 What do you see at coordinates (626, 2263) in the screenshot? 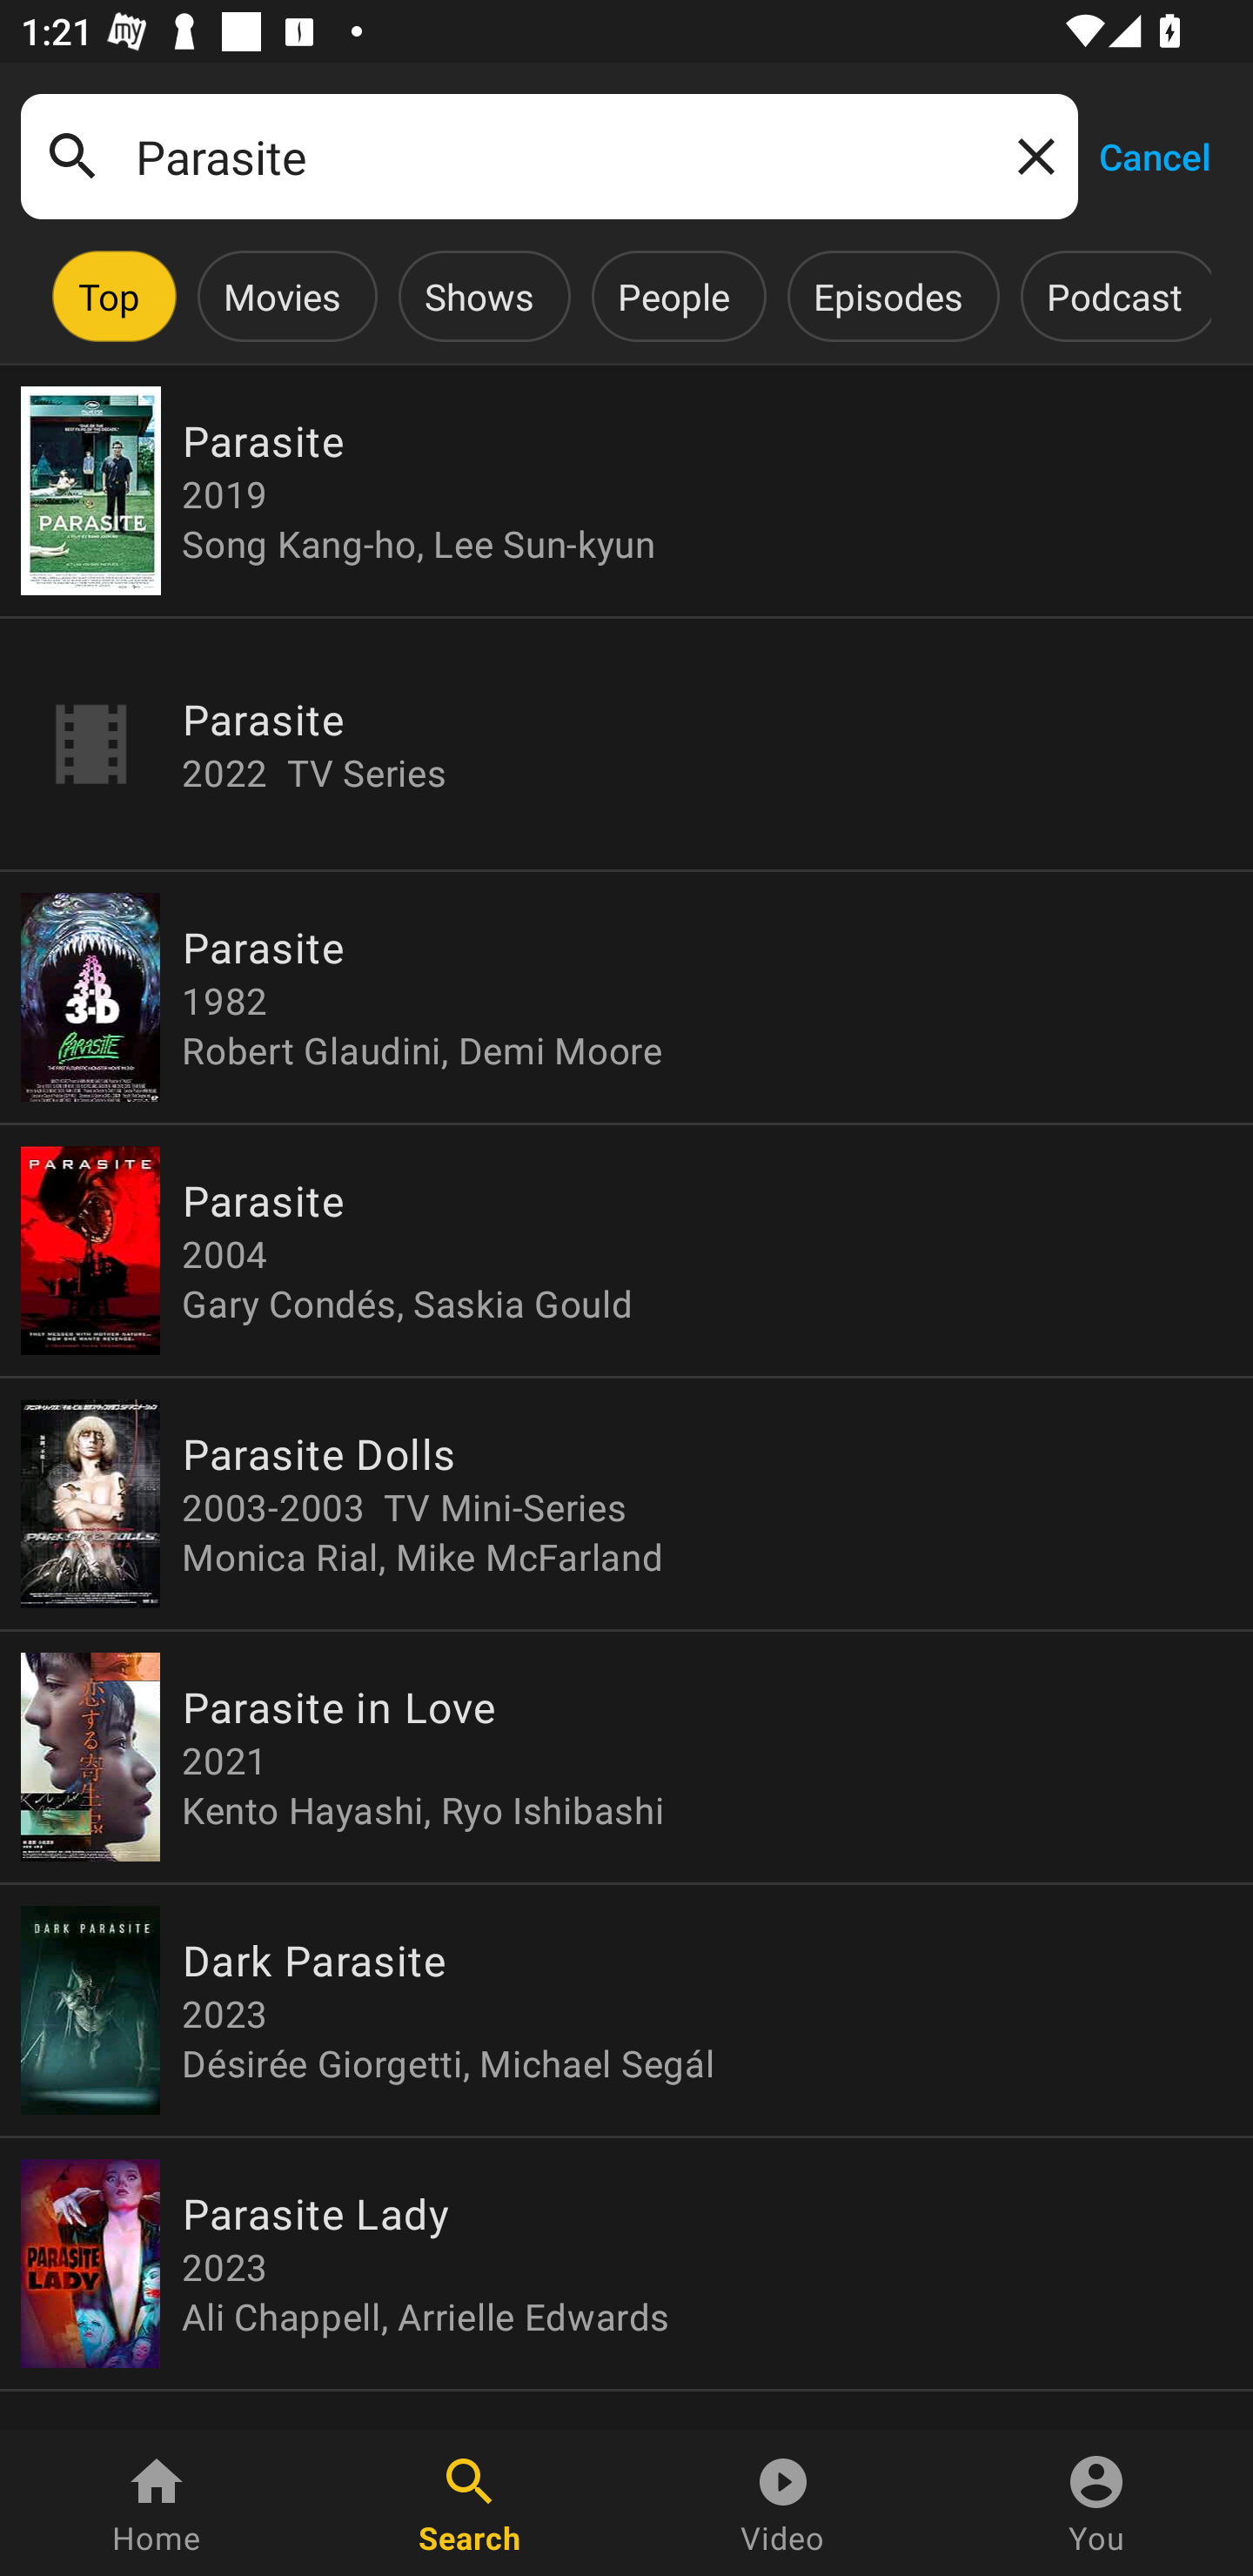
I see `Parasite Lady 2023 Ali Chappell, Arrielle Edwards` at bounding box center [626, 2263].